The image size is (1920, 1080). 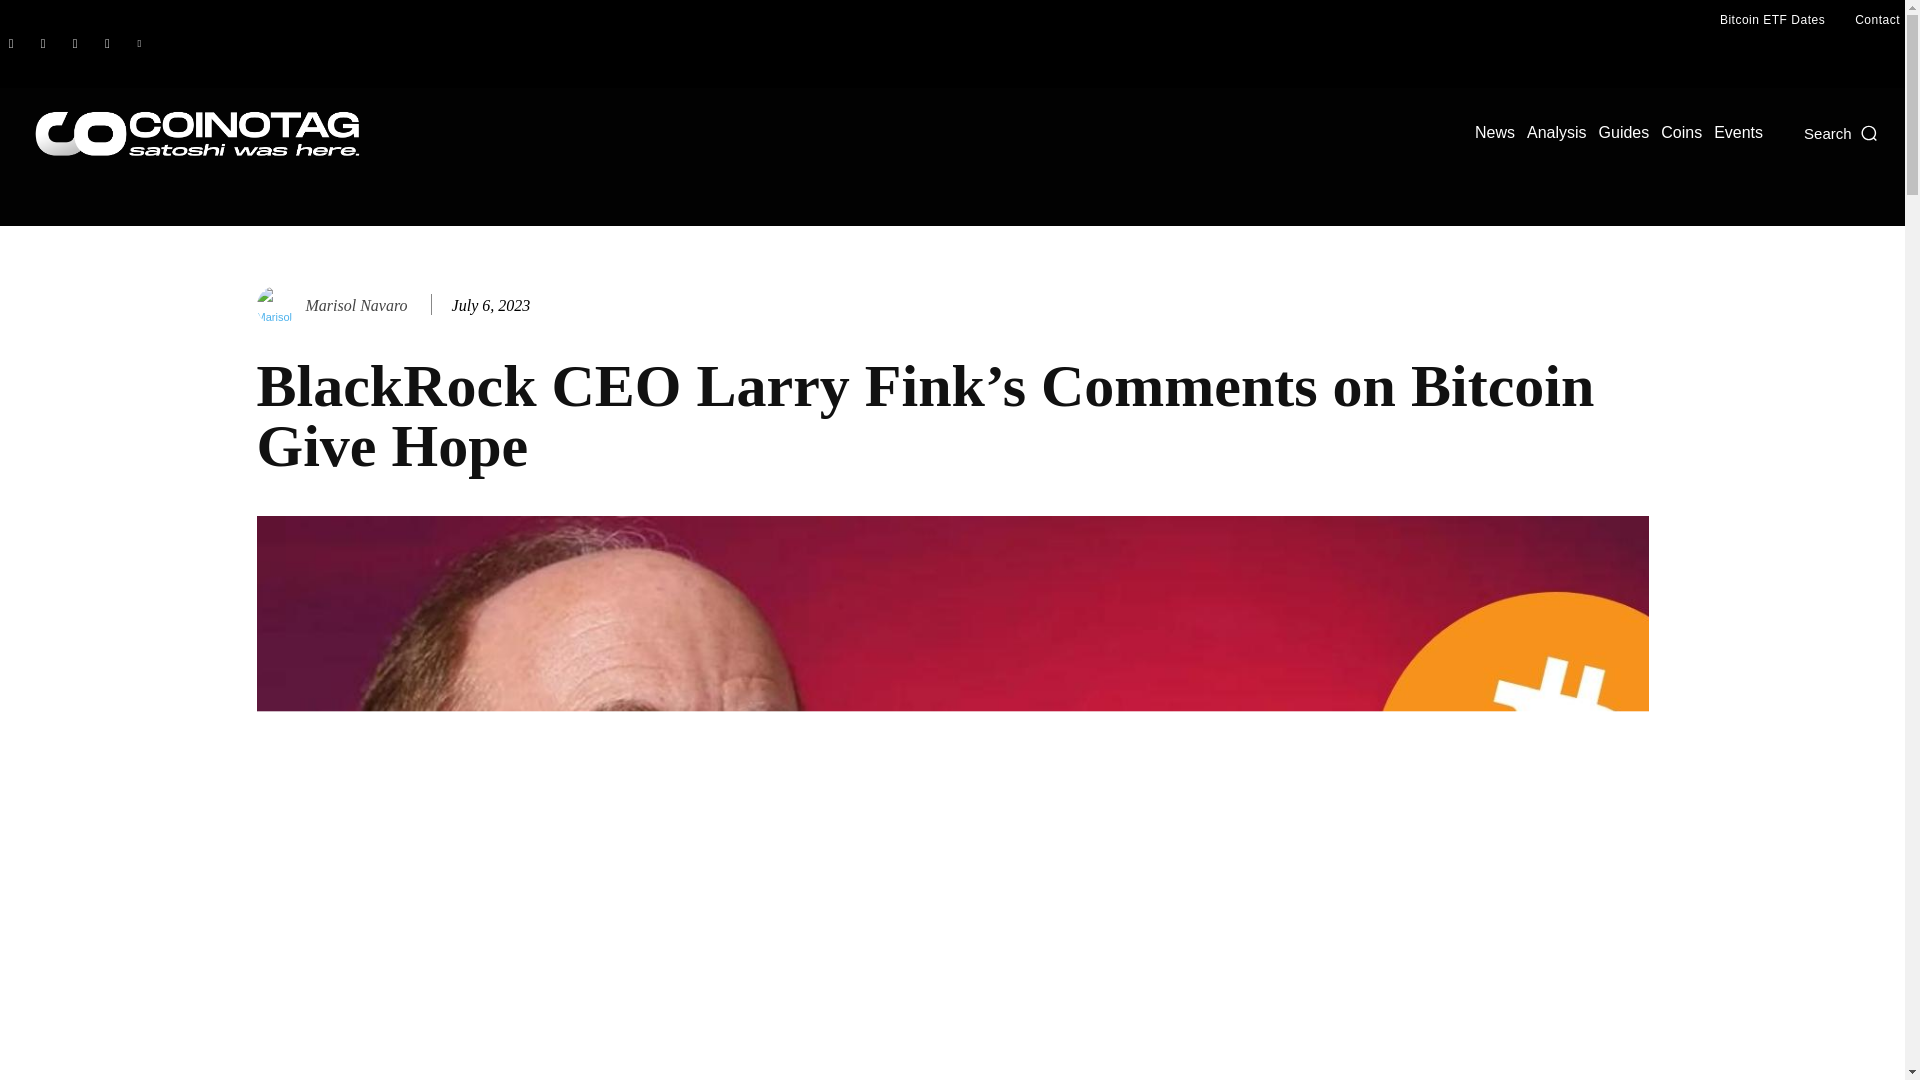 What do you see at coordinates (106, 44) in the screenshot?
I see `Telegram` at bounding box center [106, 44].